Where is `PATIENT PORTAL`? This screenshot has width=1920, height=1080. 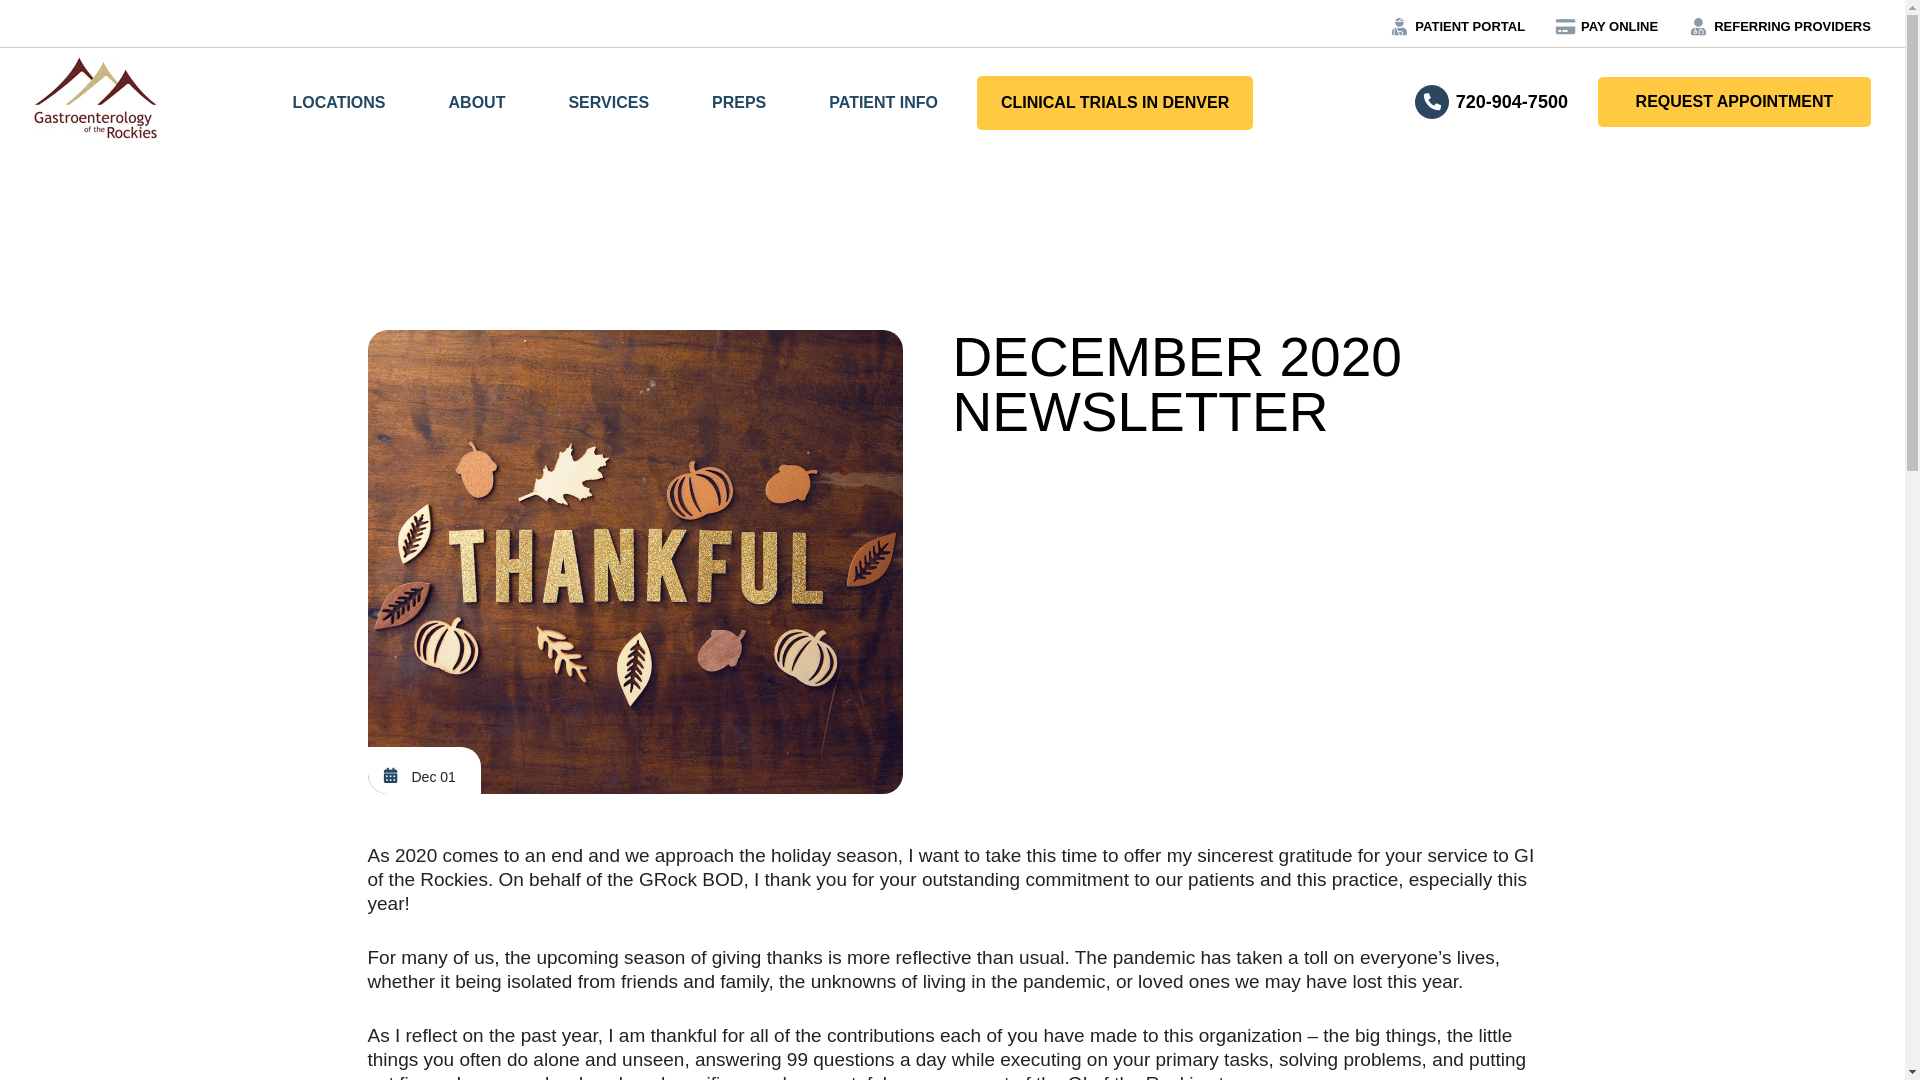
PATIENT PORTAL is located at coordinates (1470, 26).